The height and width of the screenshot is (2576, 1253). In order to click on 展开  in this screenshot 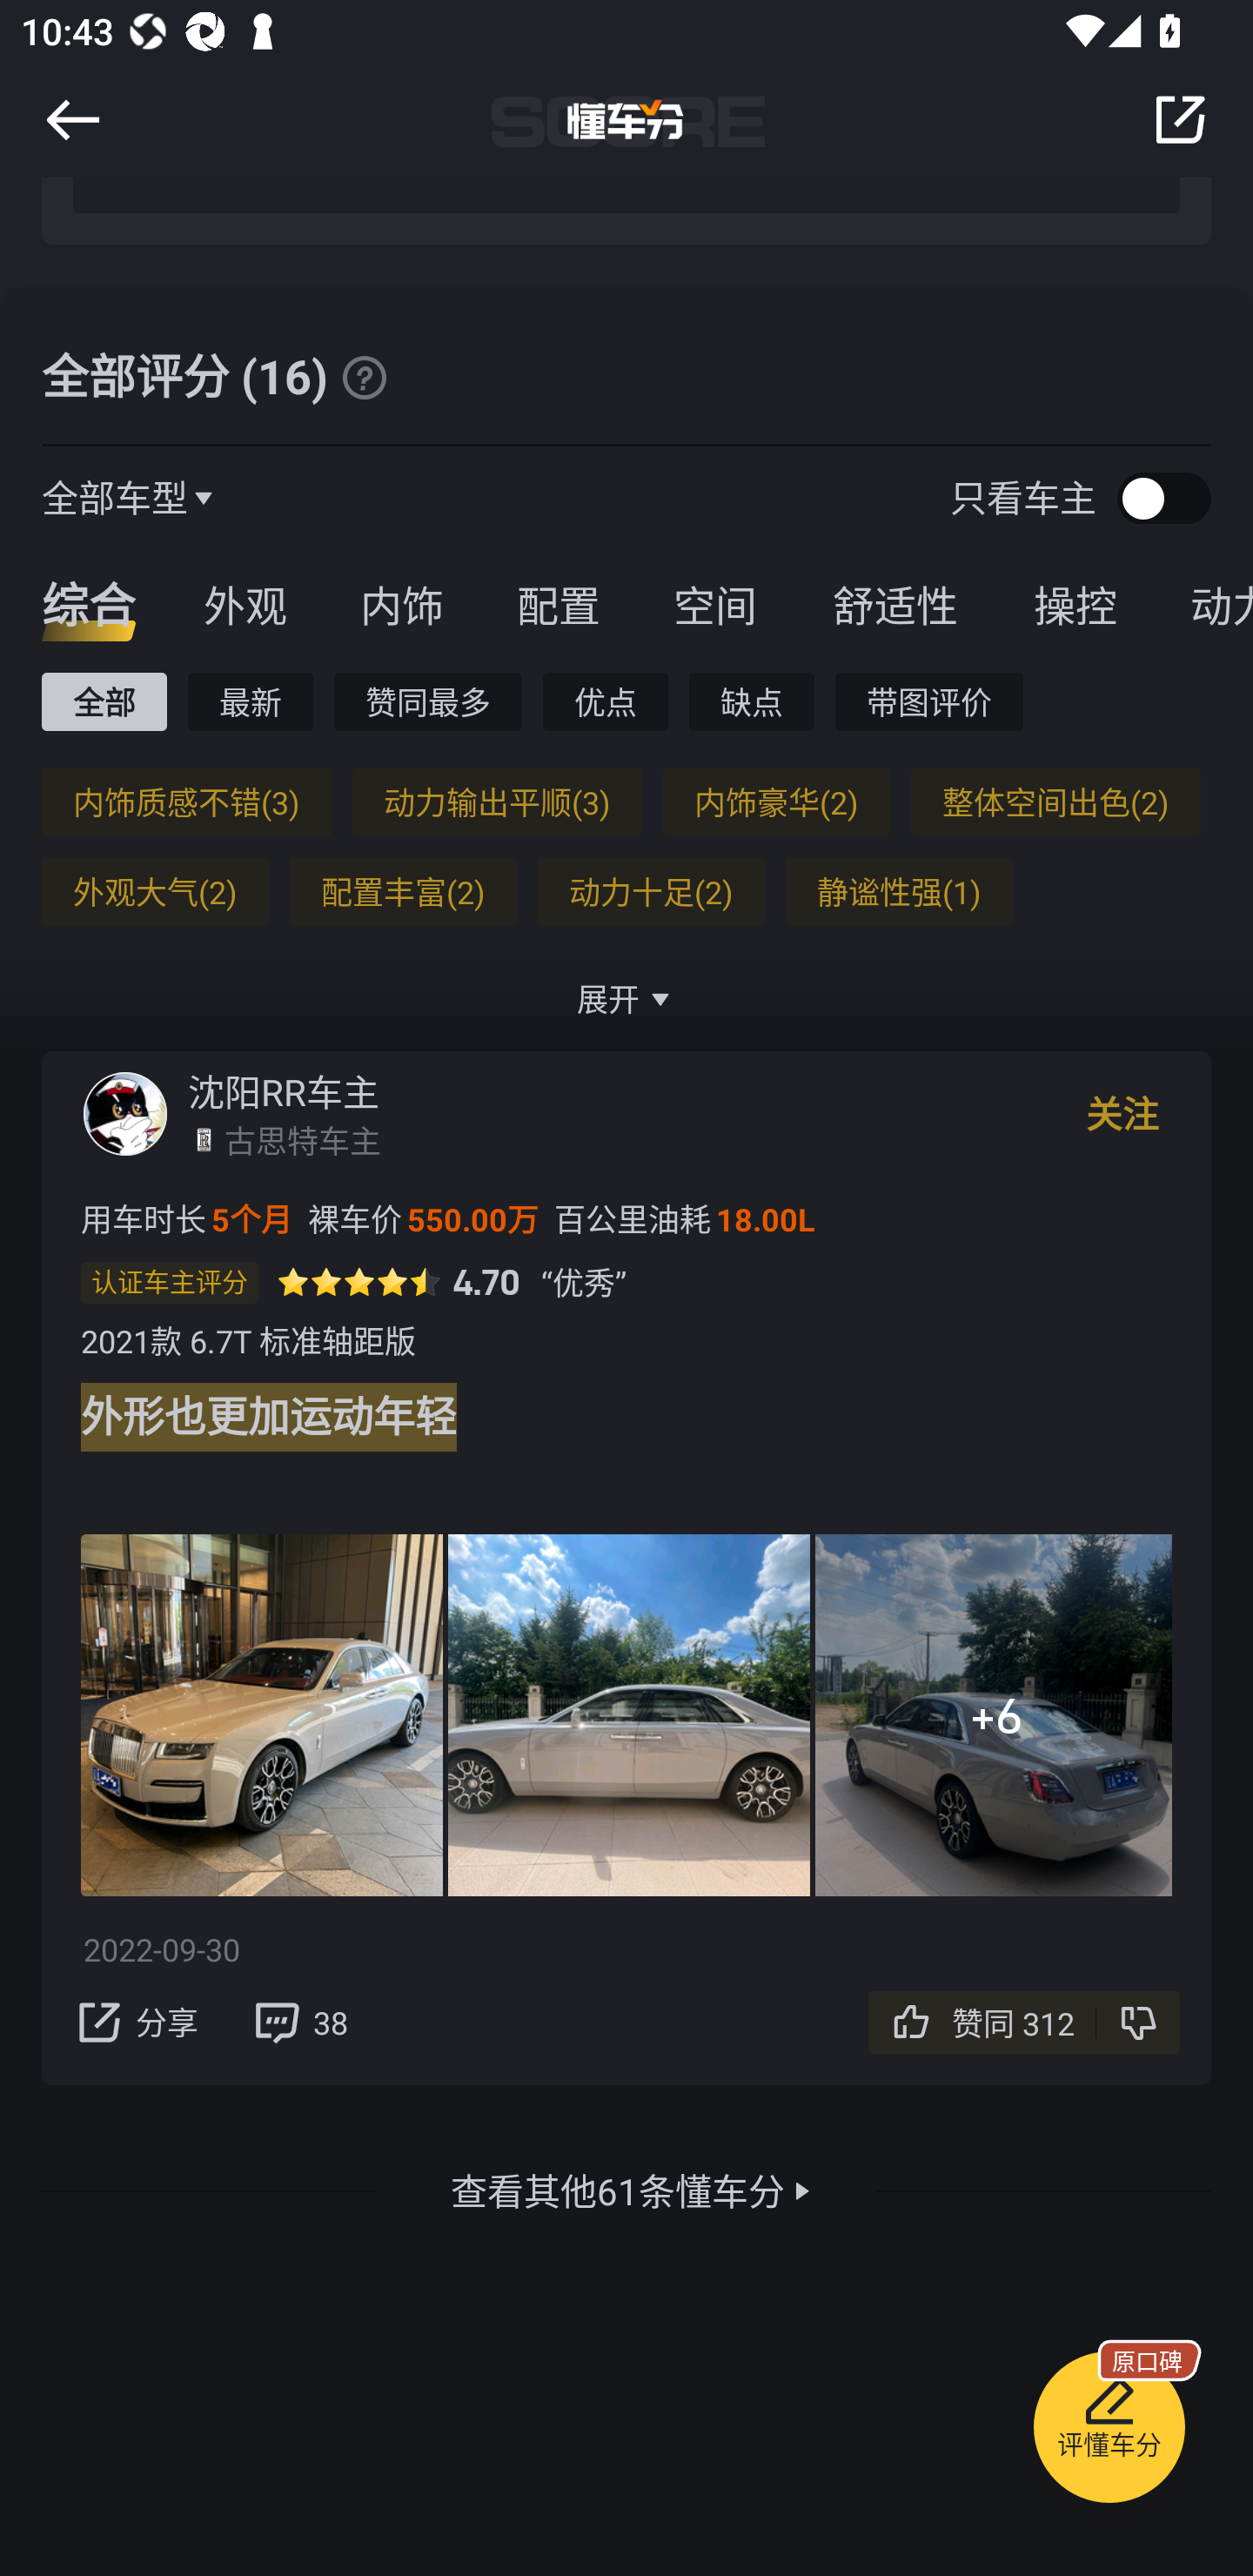, I will do `click(626, 999)`.